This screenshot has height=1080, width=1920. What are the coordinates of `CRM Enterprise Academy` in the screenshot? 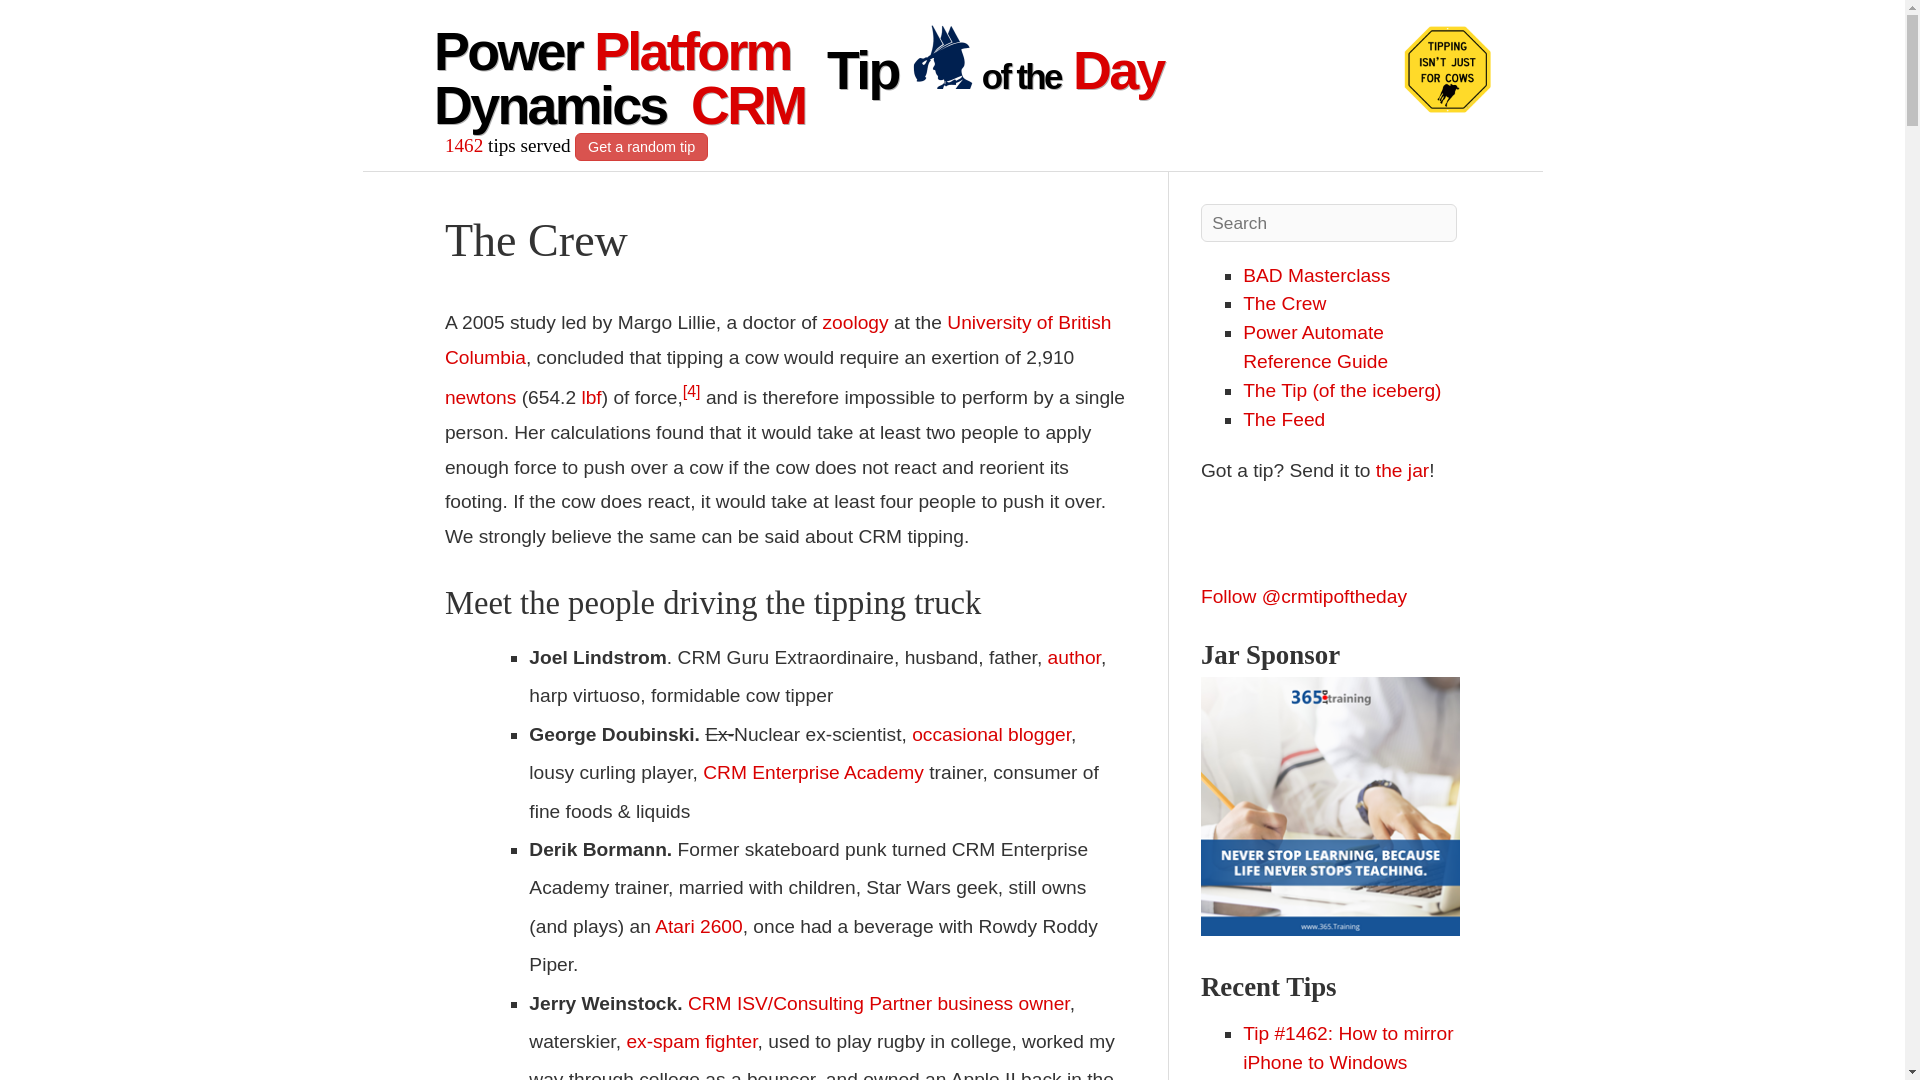 It's located at (812, 772).